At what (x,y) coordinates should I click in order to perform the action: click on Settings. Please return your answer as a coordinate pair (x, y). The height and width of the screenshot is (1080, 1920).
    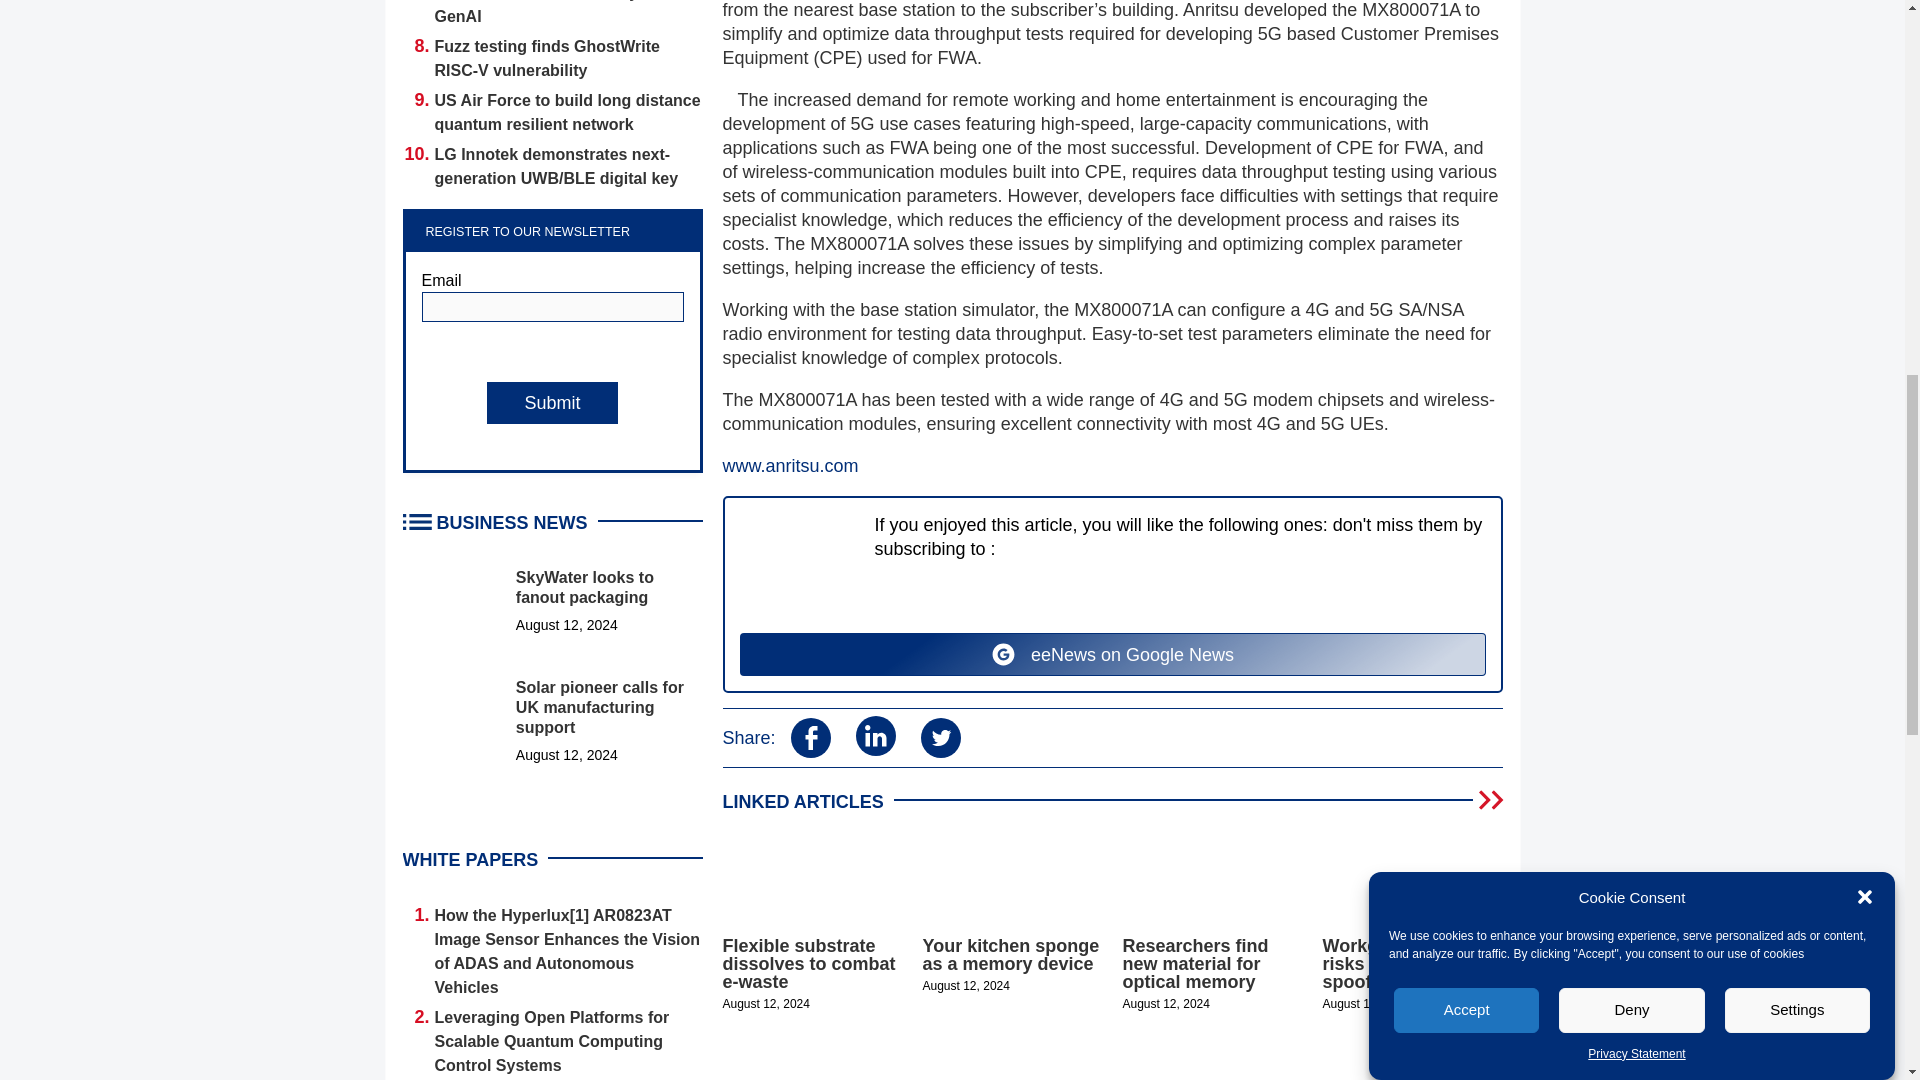
    Looking at the image, I should click on (1797, 269).